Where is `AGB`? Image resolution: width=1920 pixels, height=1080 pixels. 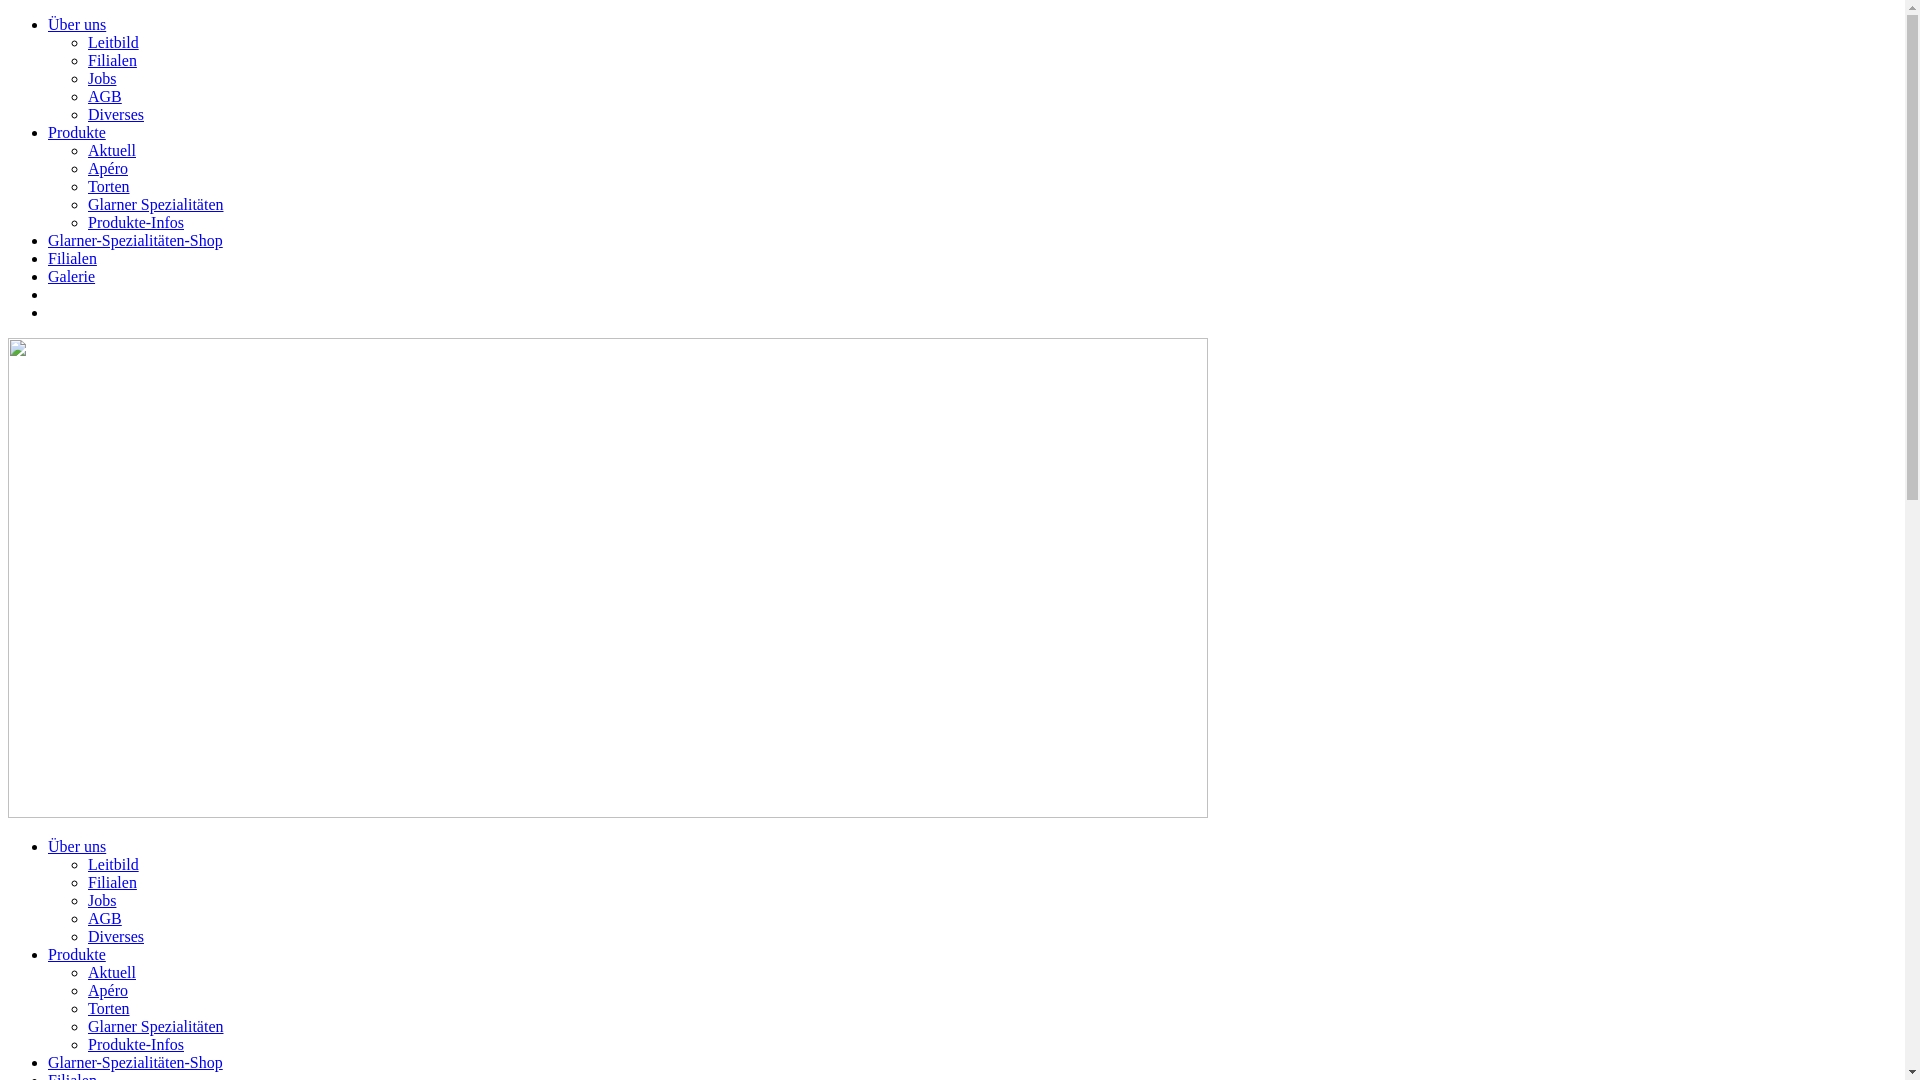 AGB is located at coordinates (105, 918).